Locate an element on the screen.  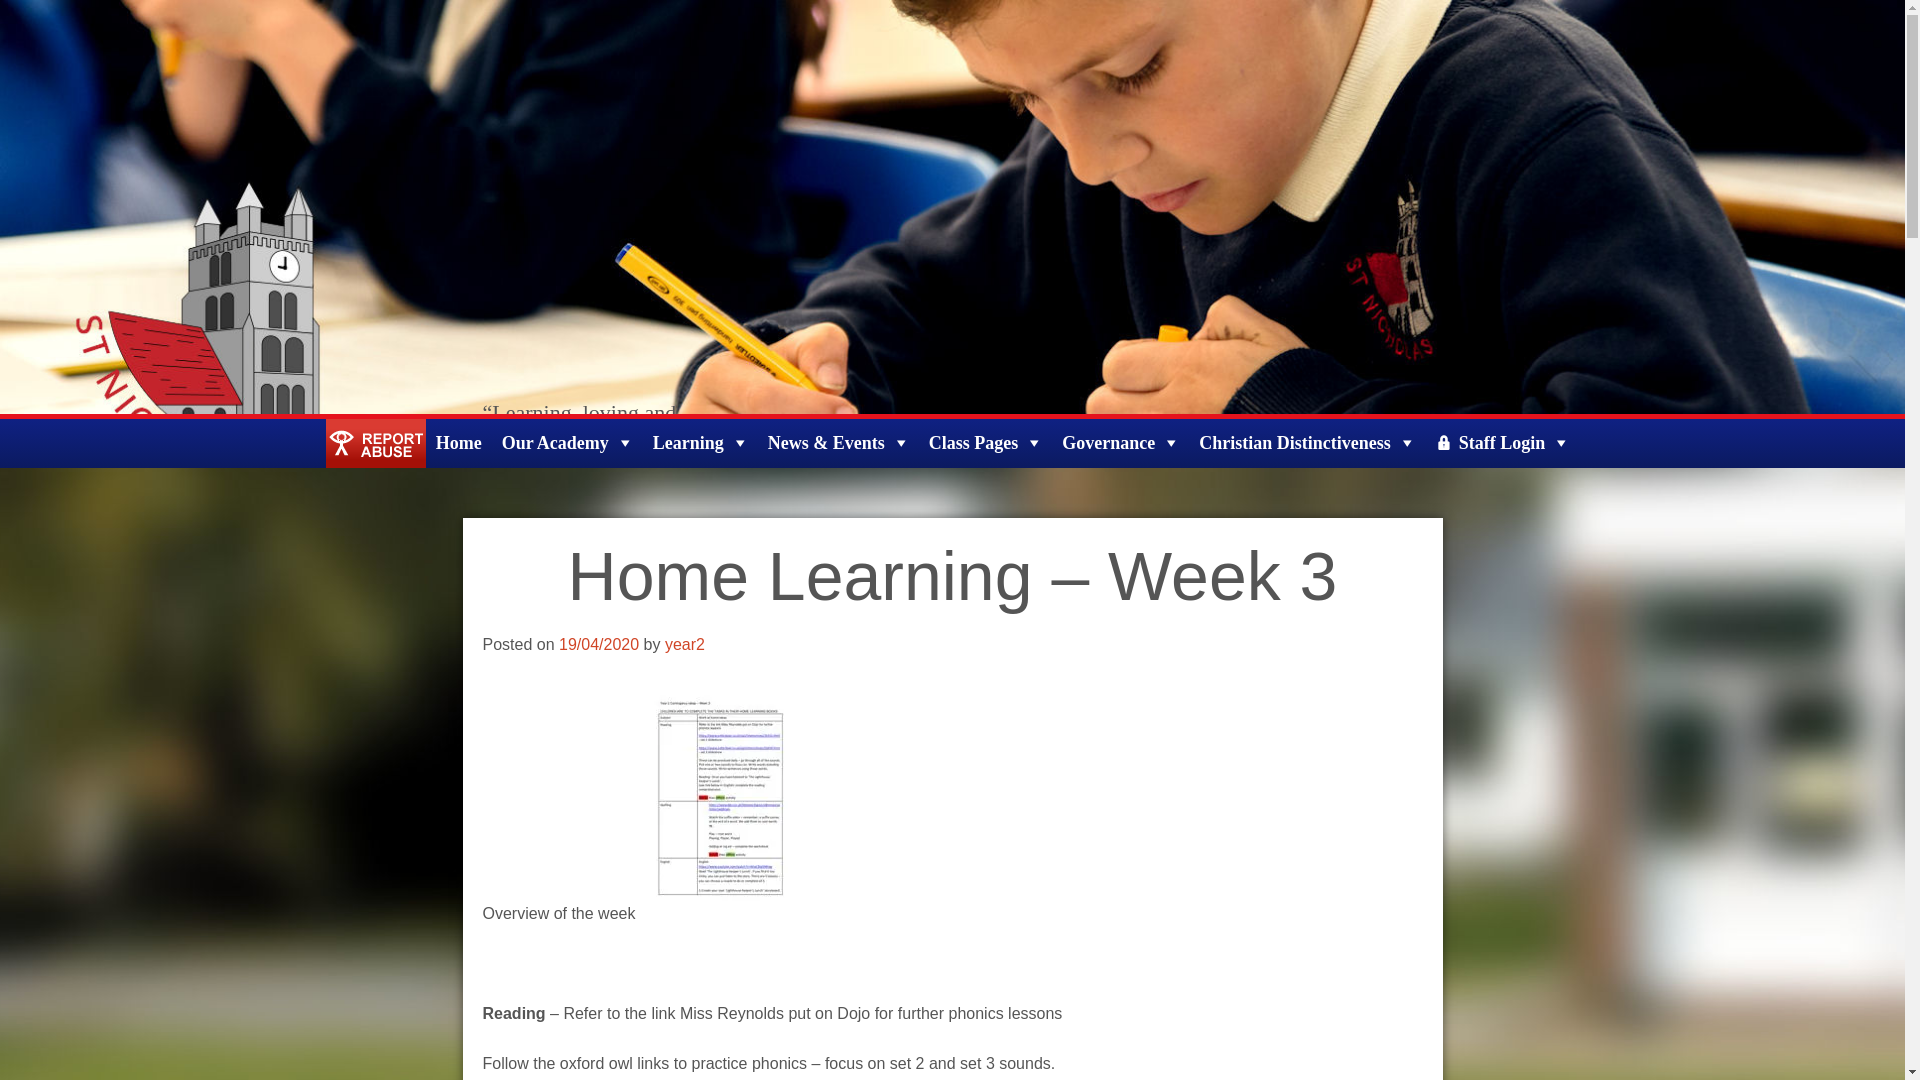
Learning is located at coordinates (700, 443).